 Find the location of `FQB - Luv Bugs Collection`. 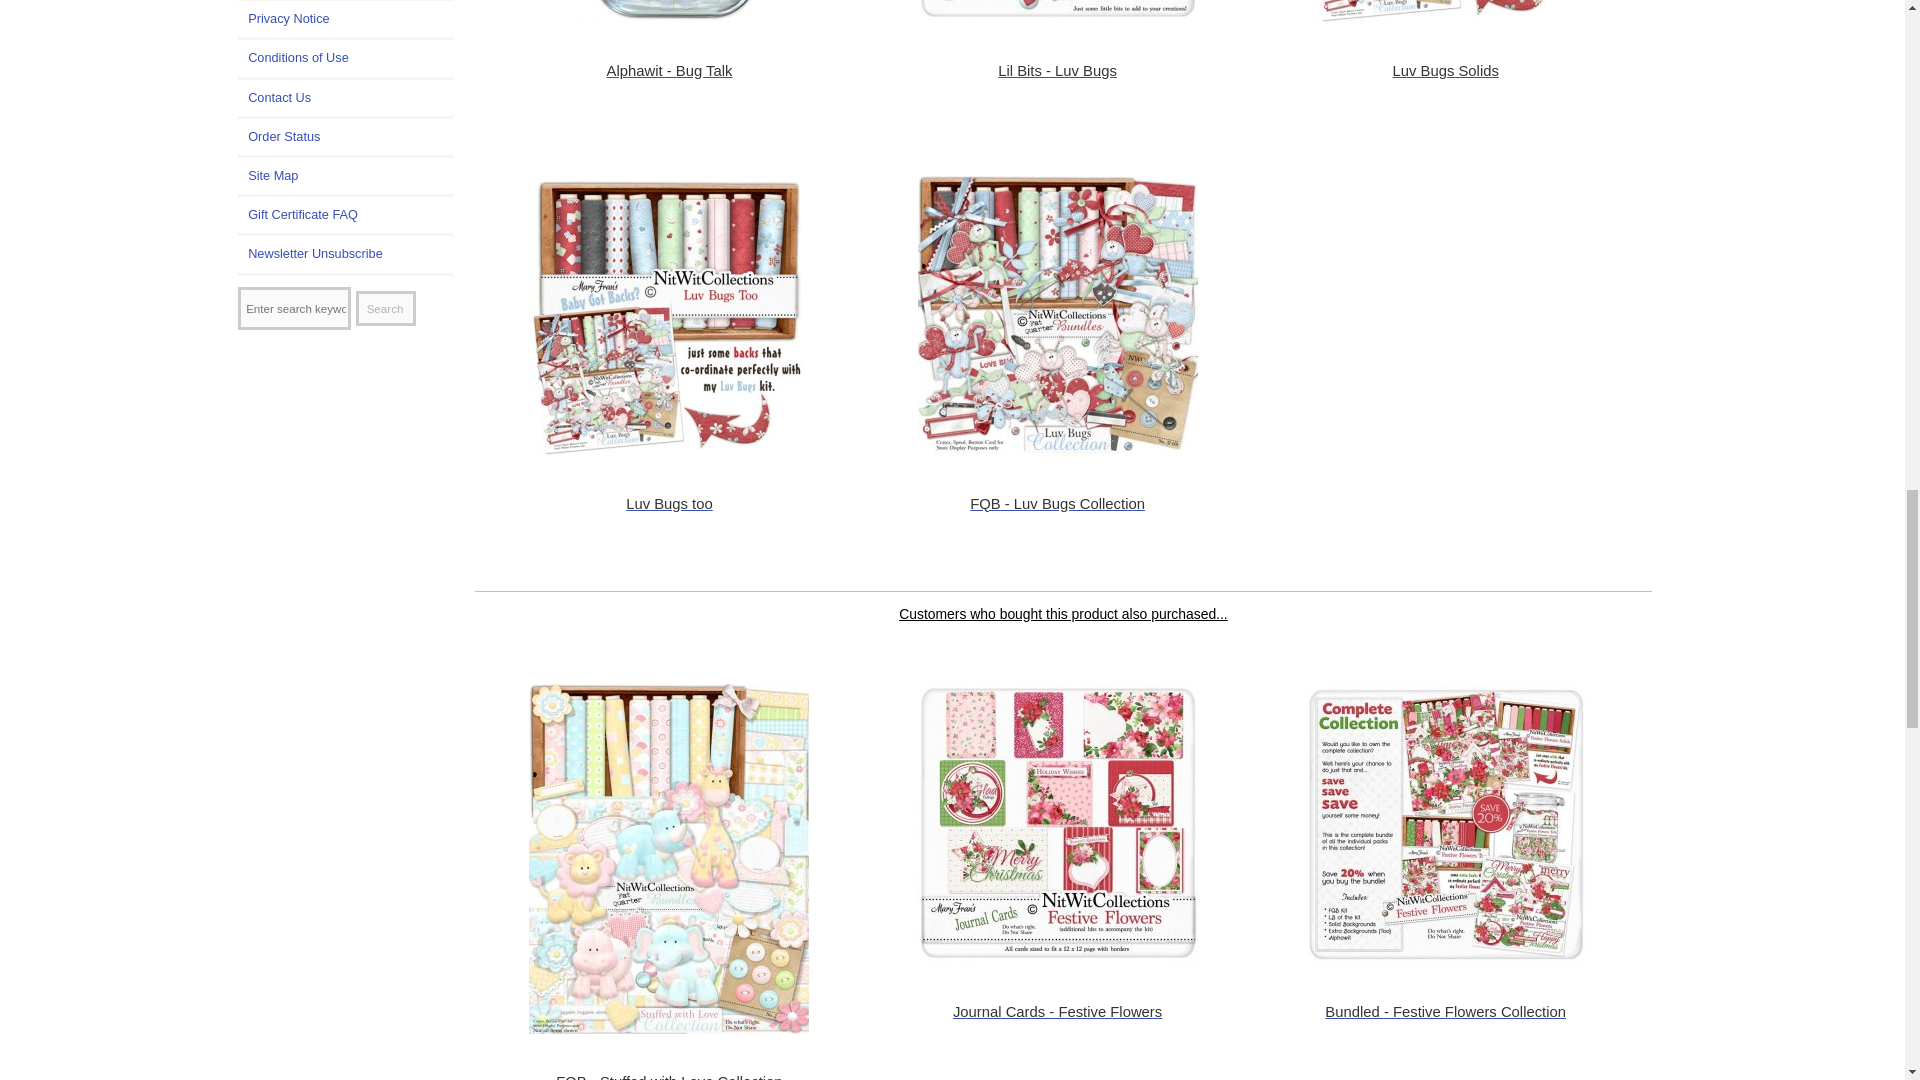

FQB - Luv Bugs Collection is located at coordinates (1058, 316).